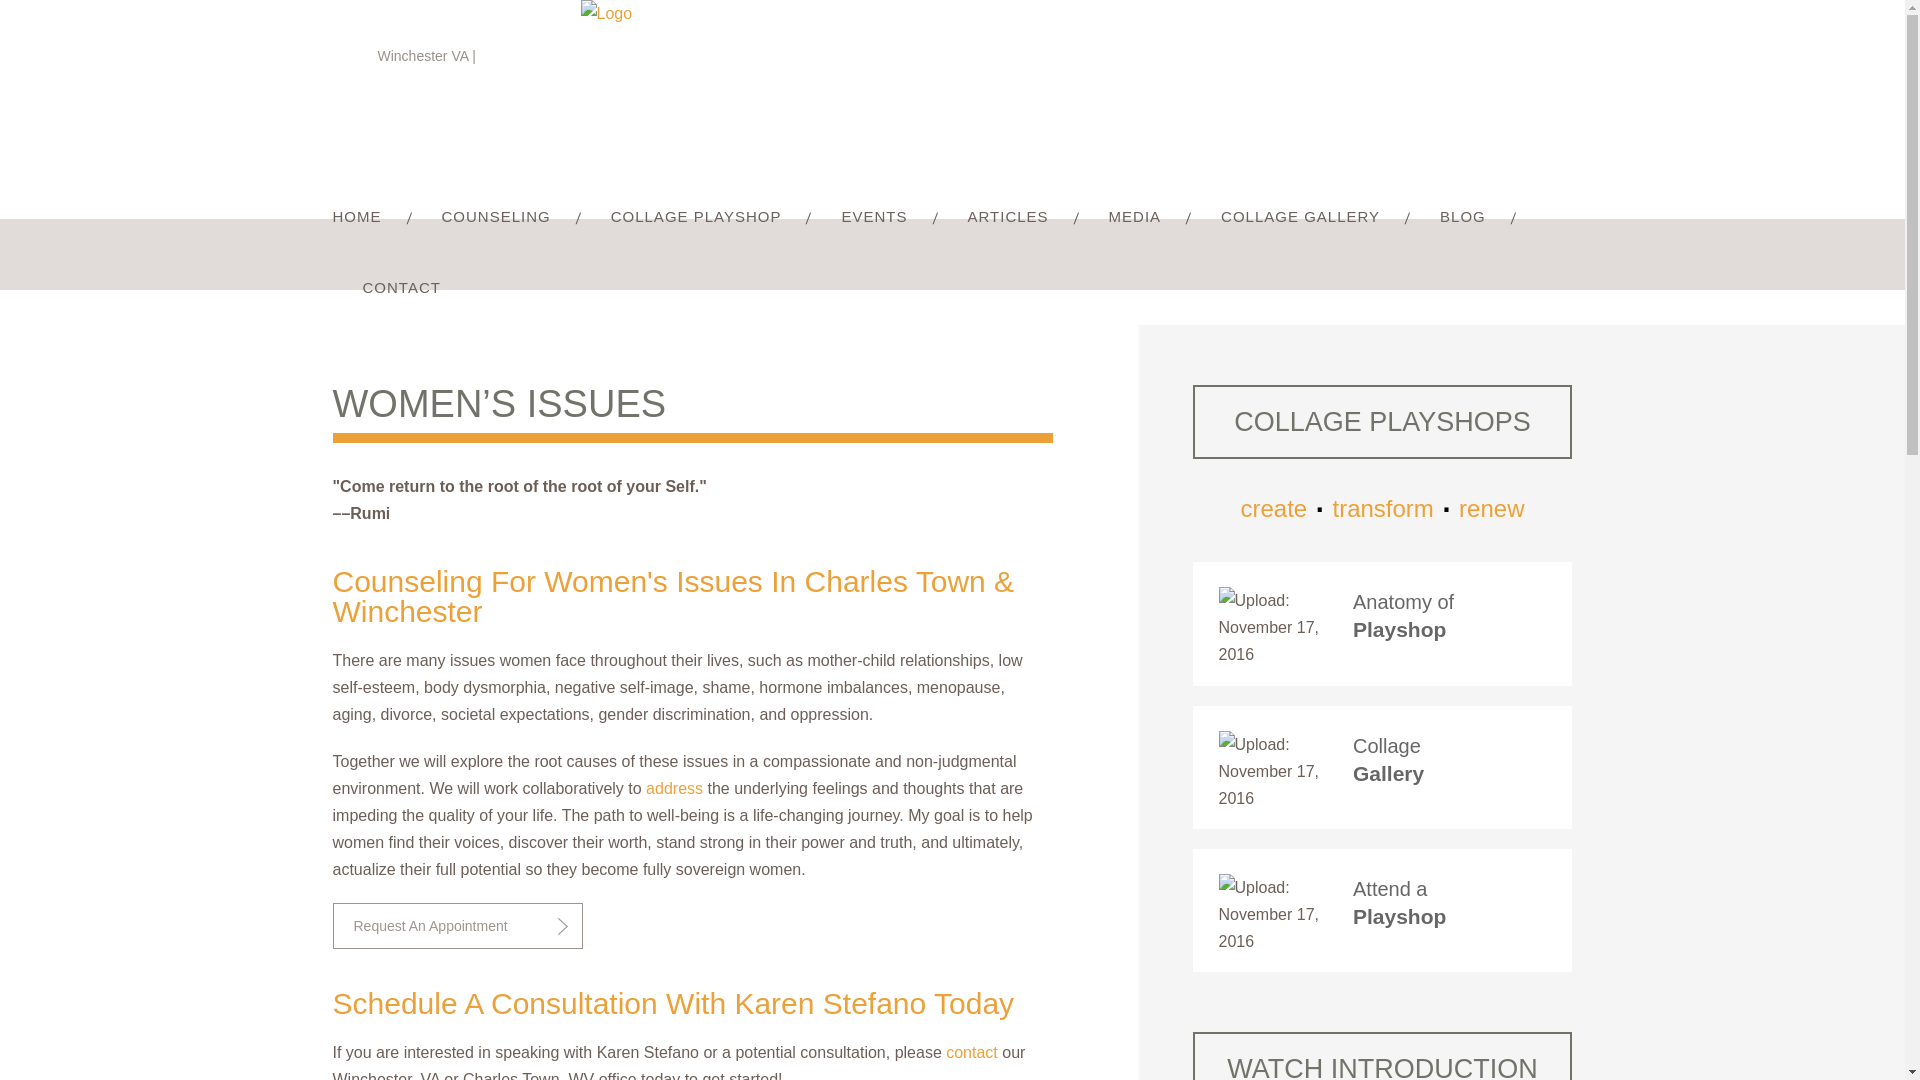  I want to click on ARTICLES, so click(1008, 218).